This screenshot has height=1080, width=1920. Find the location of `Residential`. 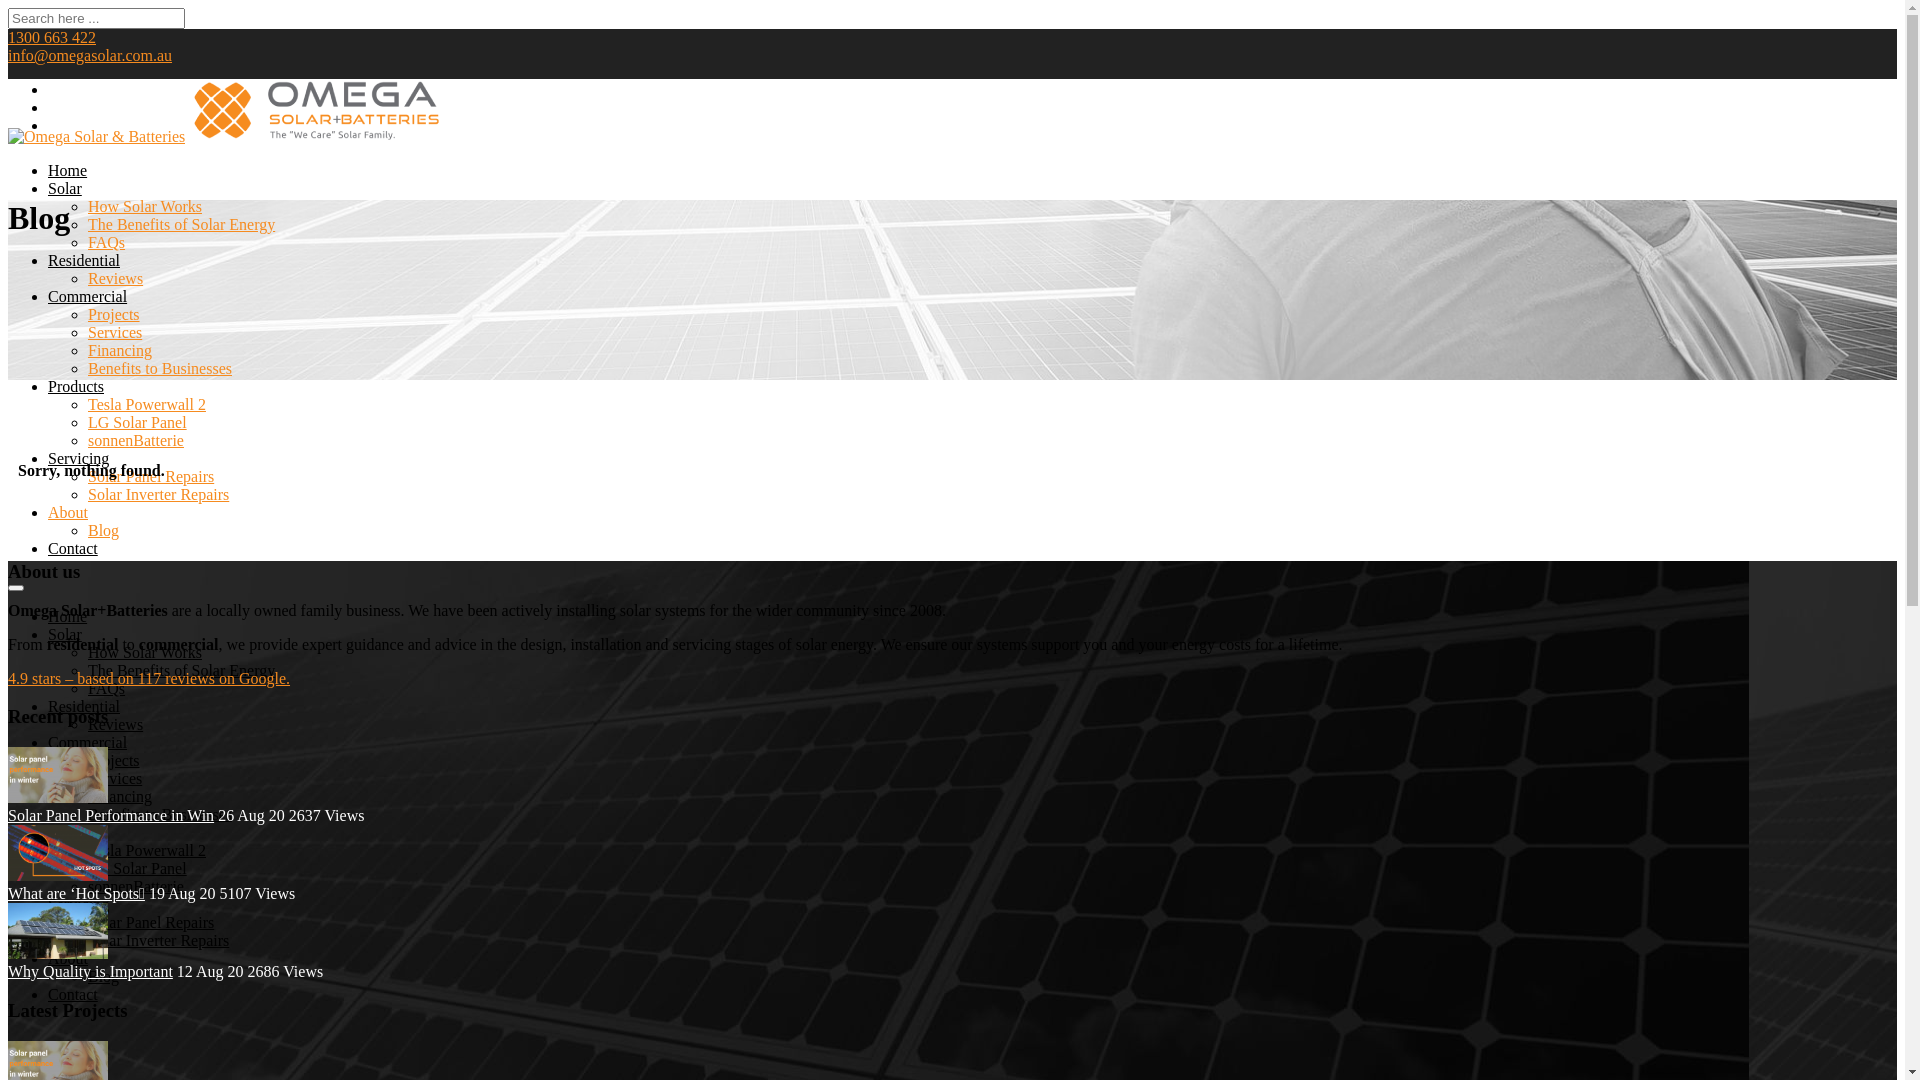

Residential is located at coordinates (84, 706).